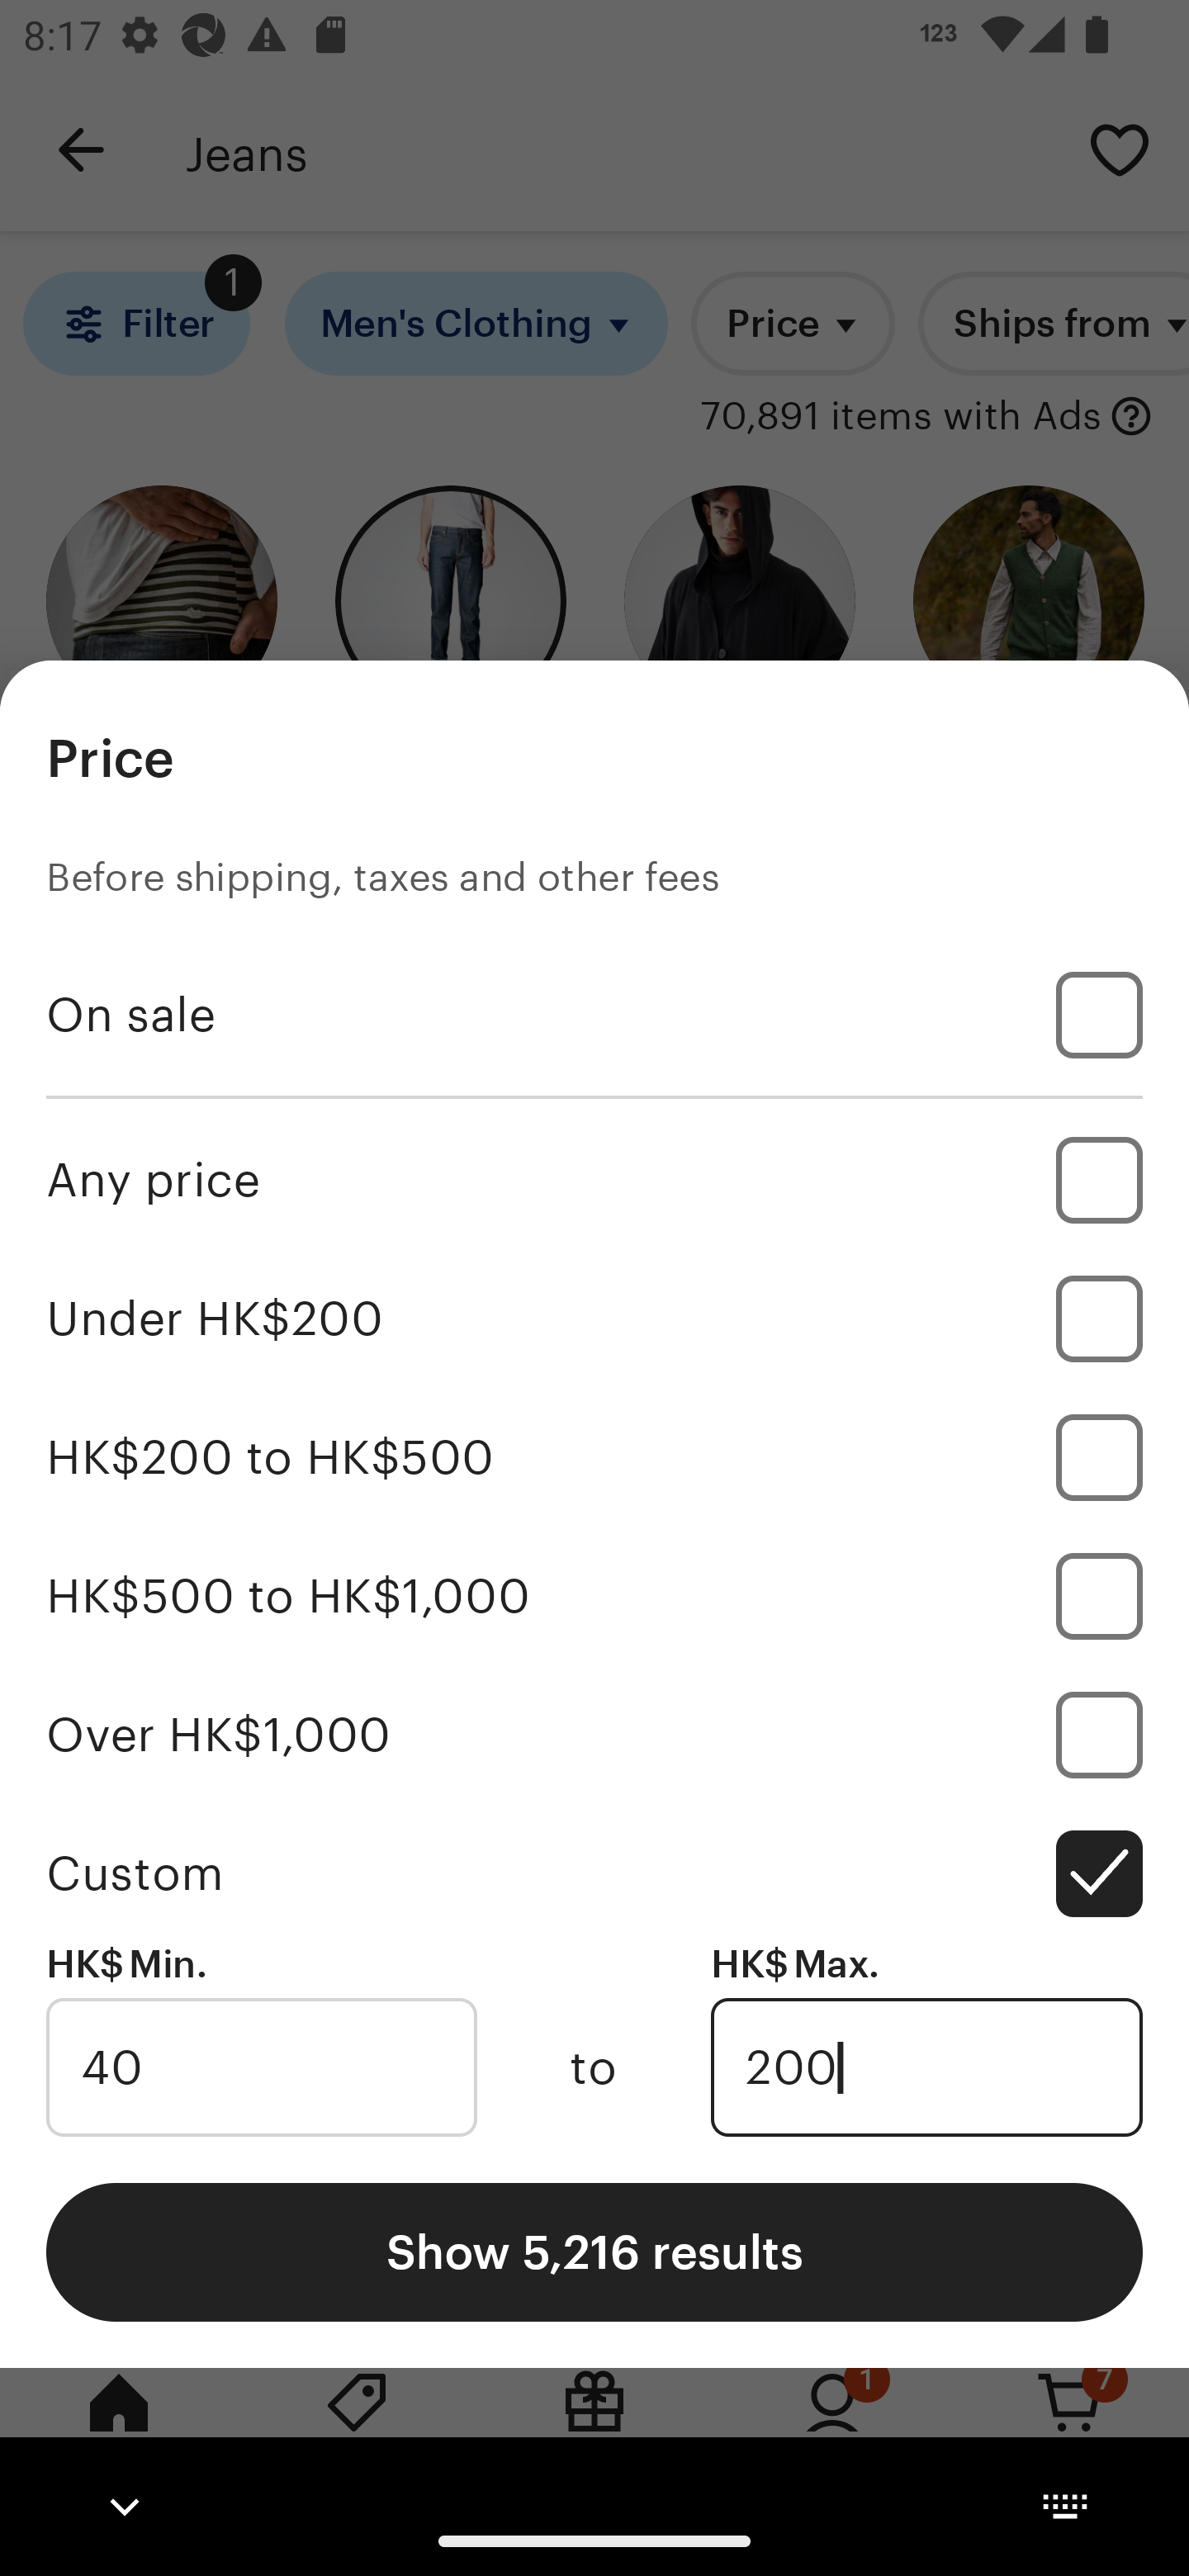 Image resolution: width=1189 pixels, height=2576 pixels. What do you see at coordinates (594, 1734) in the screenshot?
I see `Over HK$1,000` at bounding box center [594, 1734].